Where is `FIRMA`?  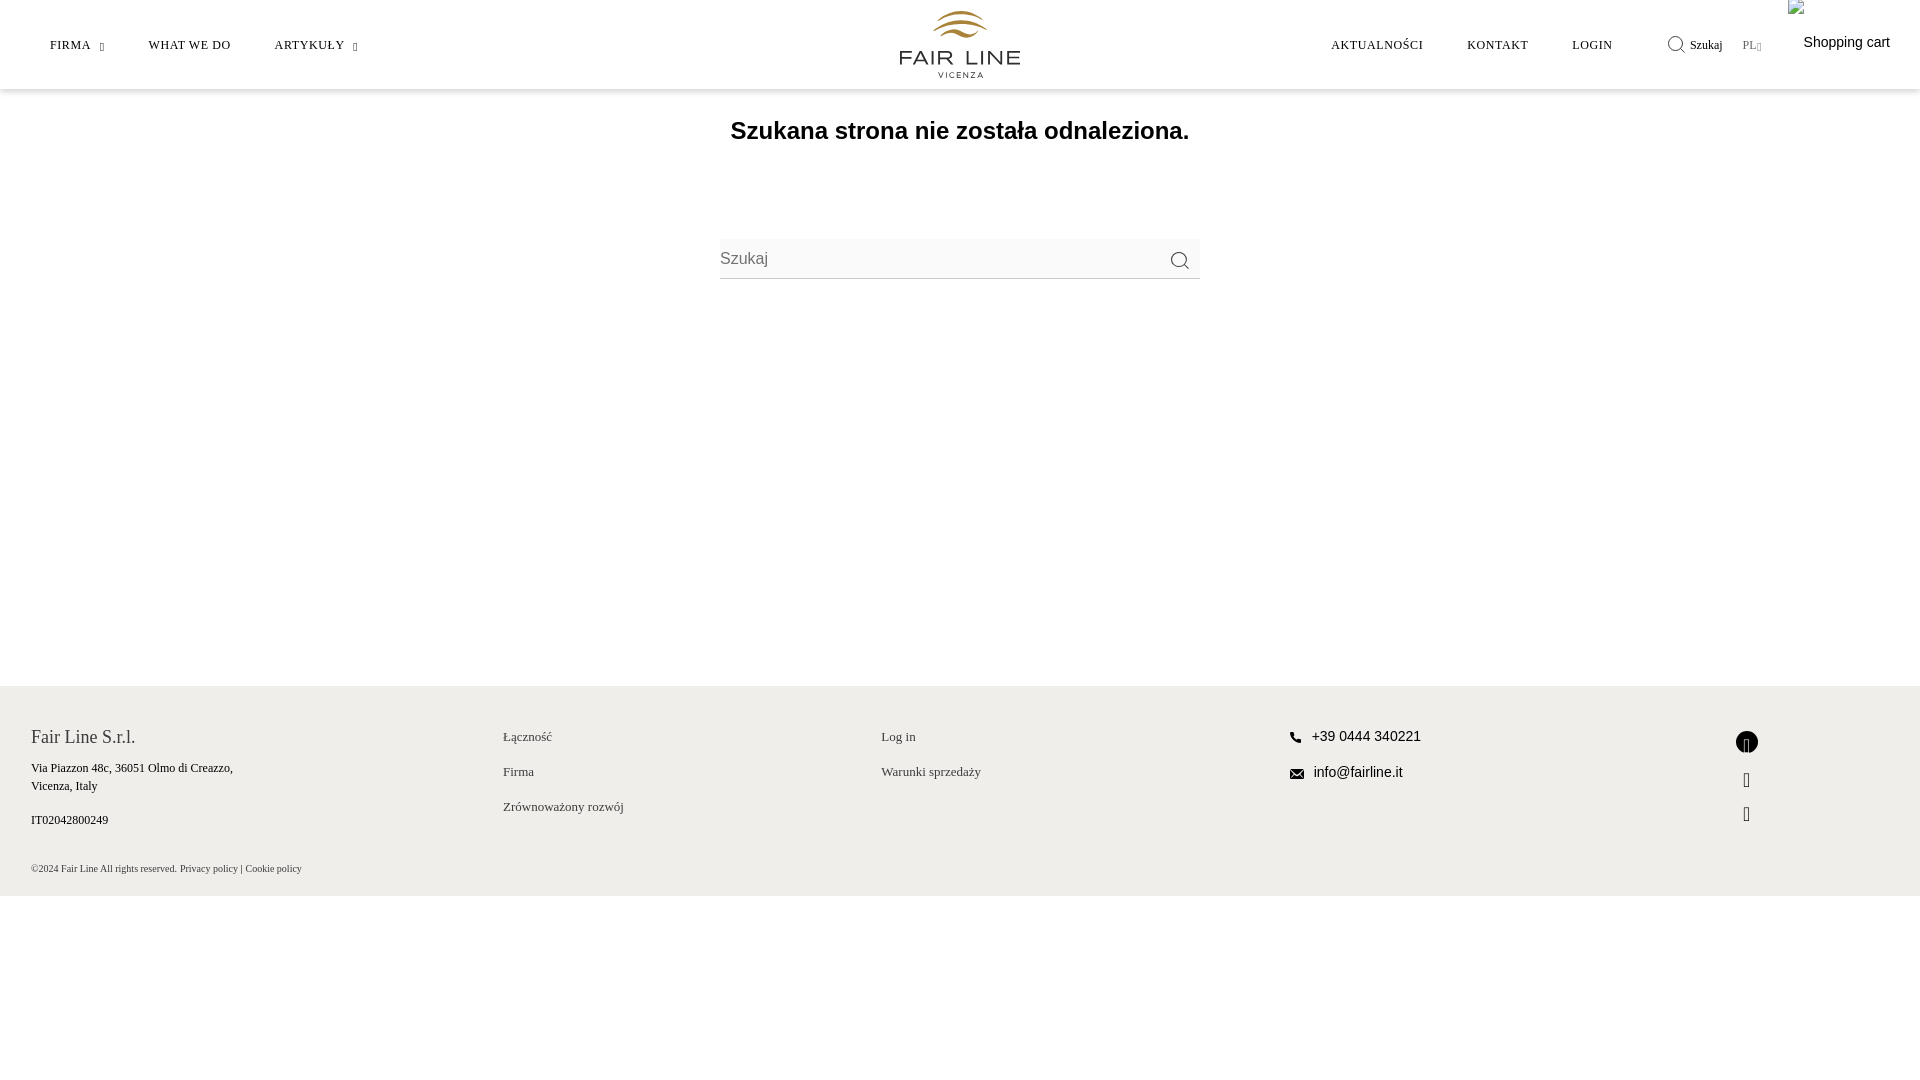
FIRMA is located at coordinates (77, 44).